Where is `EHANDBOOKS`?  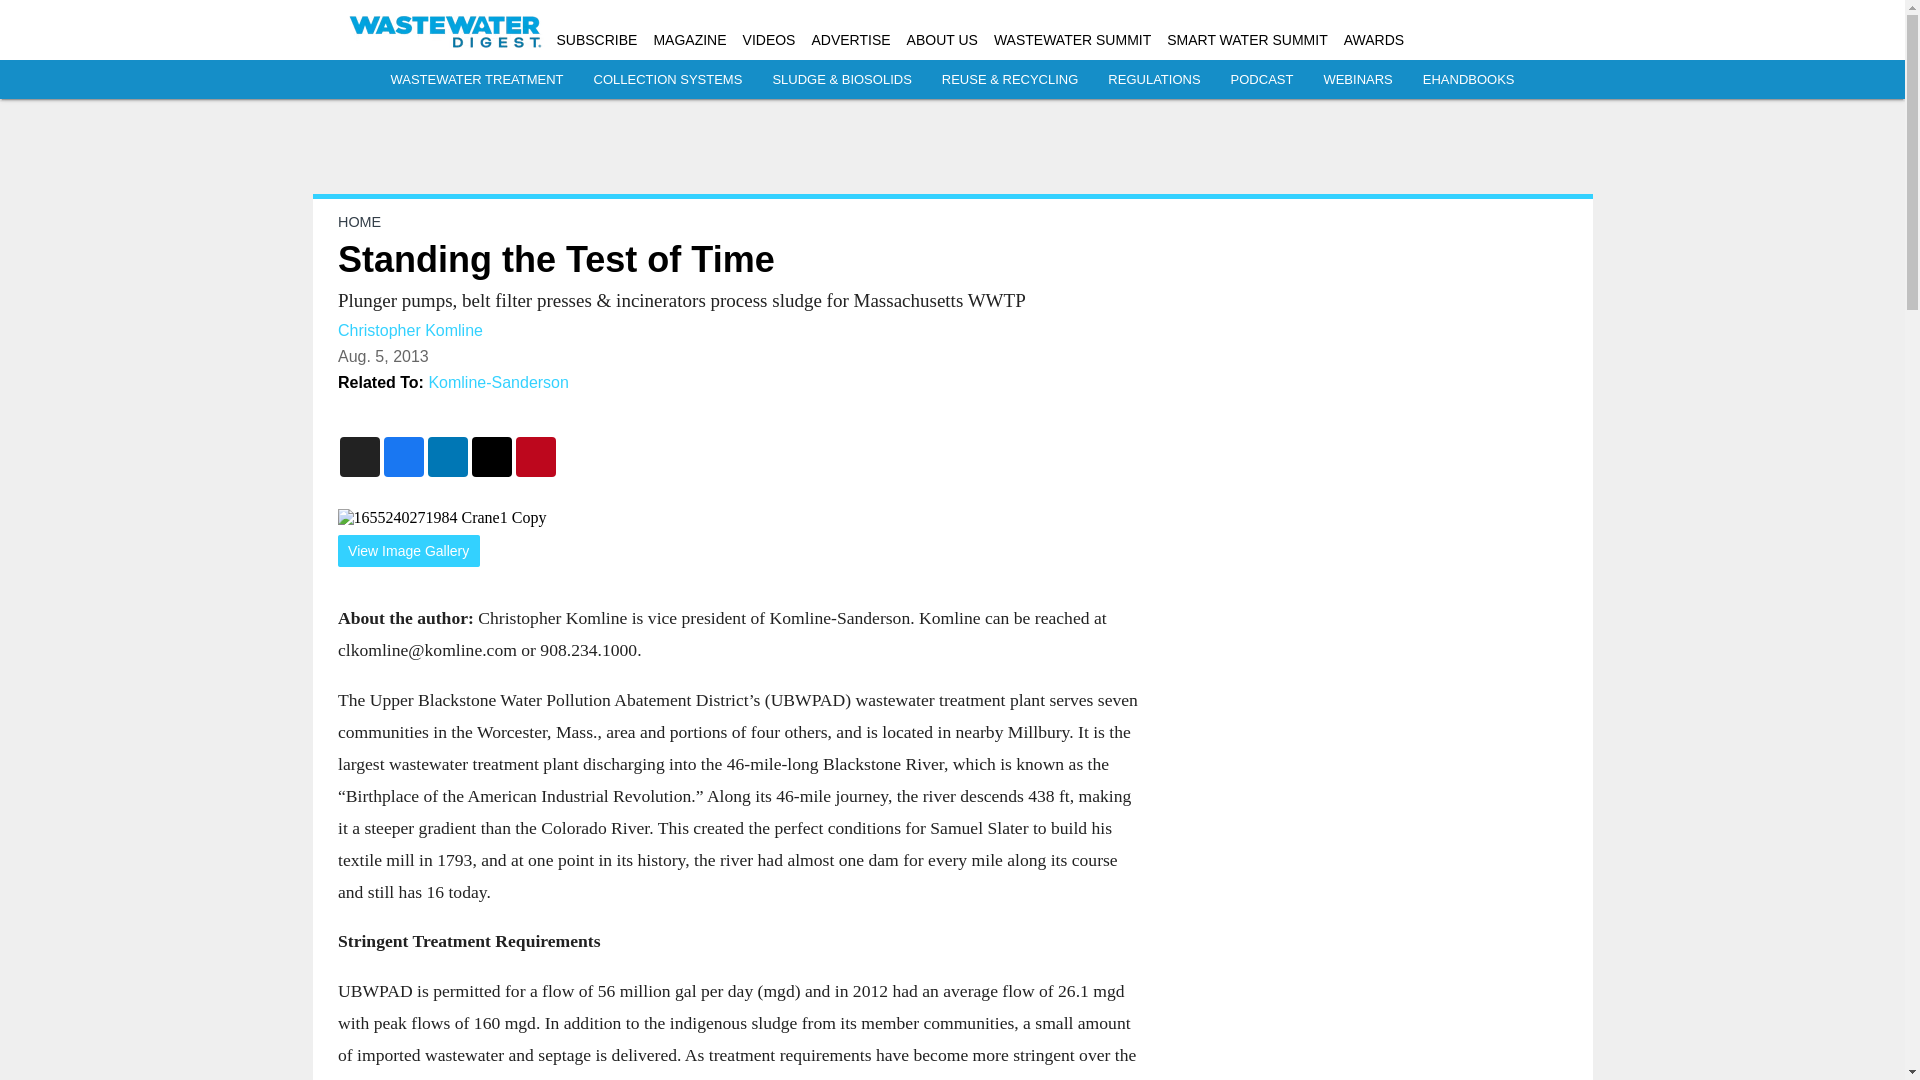 EHANDBOOKS is located at coordinates (1468, 80).